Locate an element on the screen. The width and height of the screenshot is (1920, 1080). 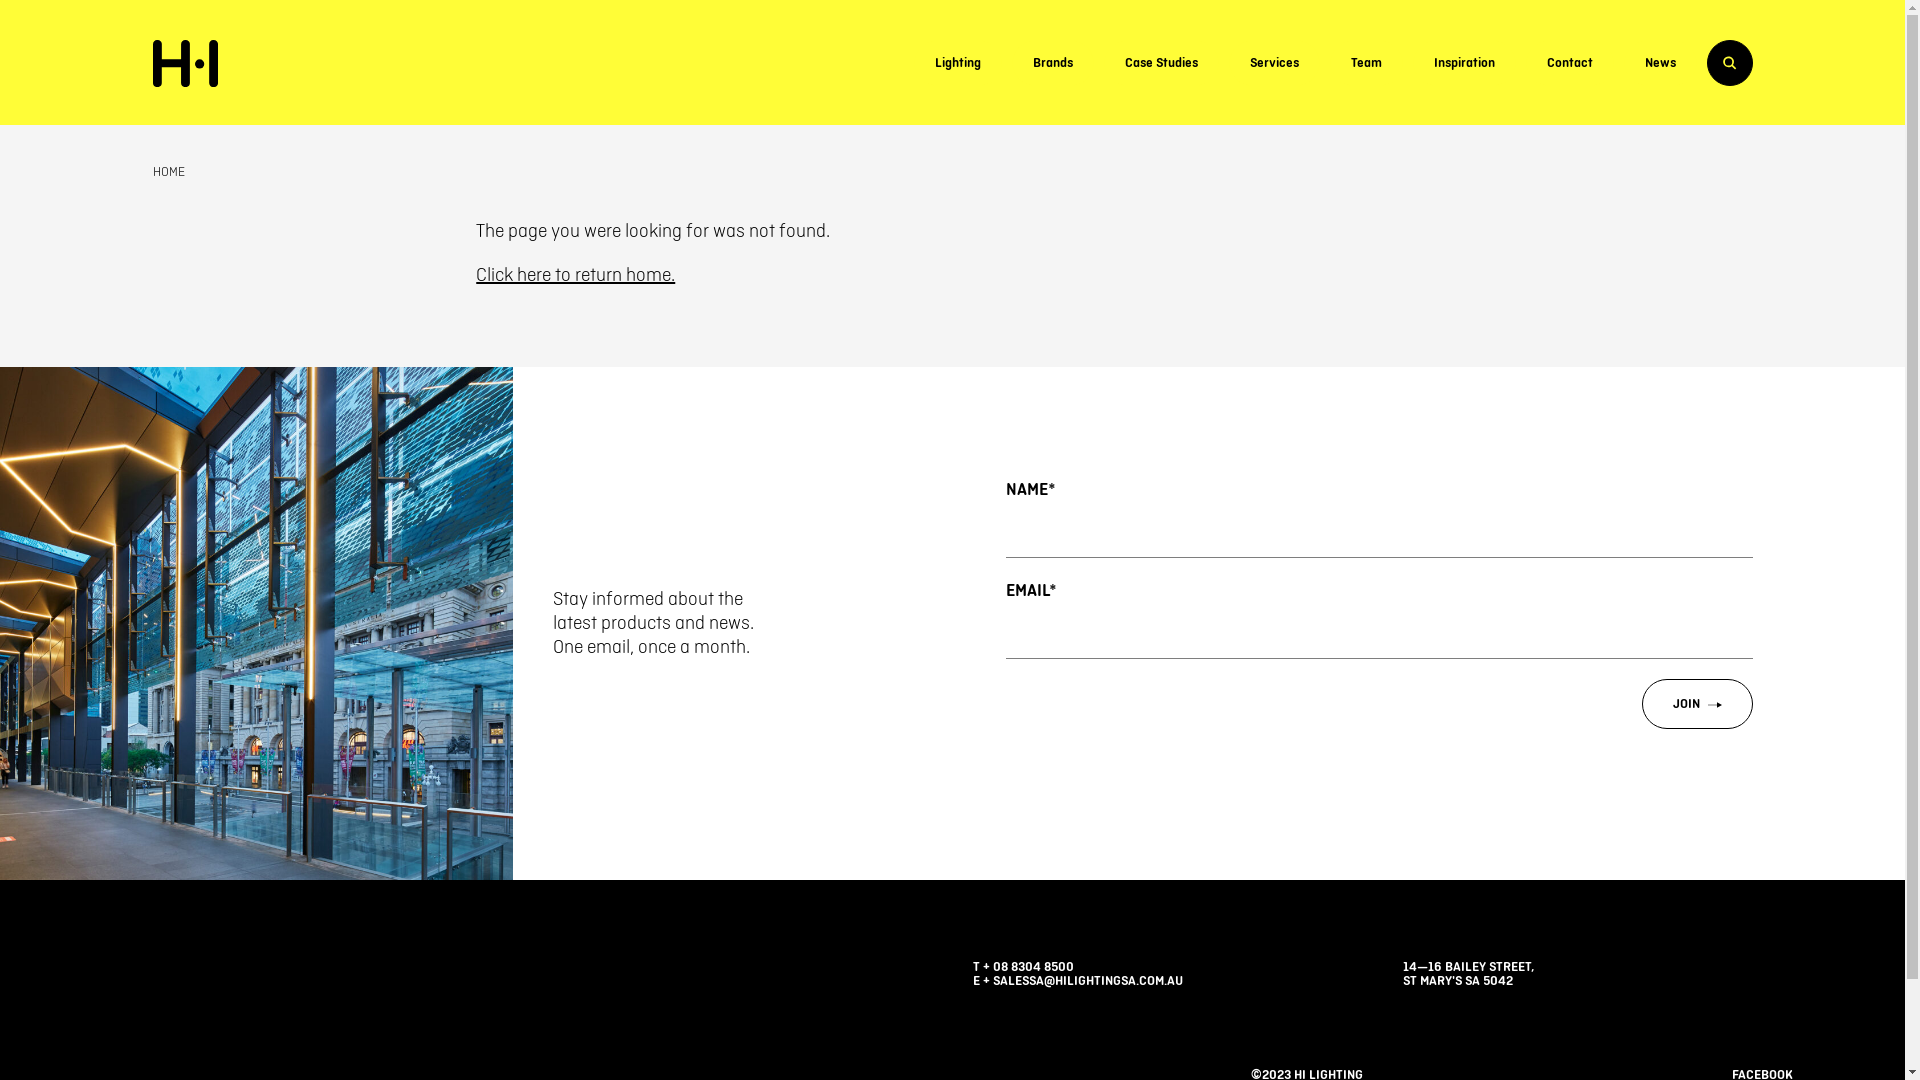
Inspiration is located at coordinates (1464, 63).